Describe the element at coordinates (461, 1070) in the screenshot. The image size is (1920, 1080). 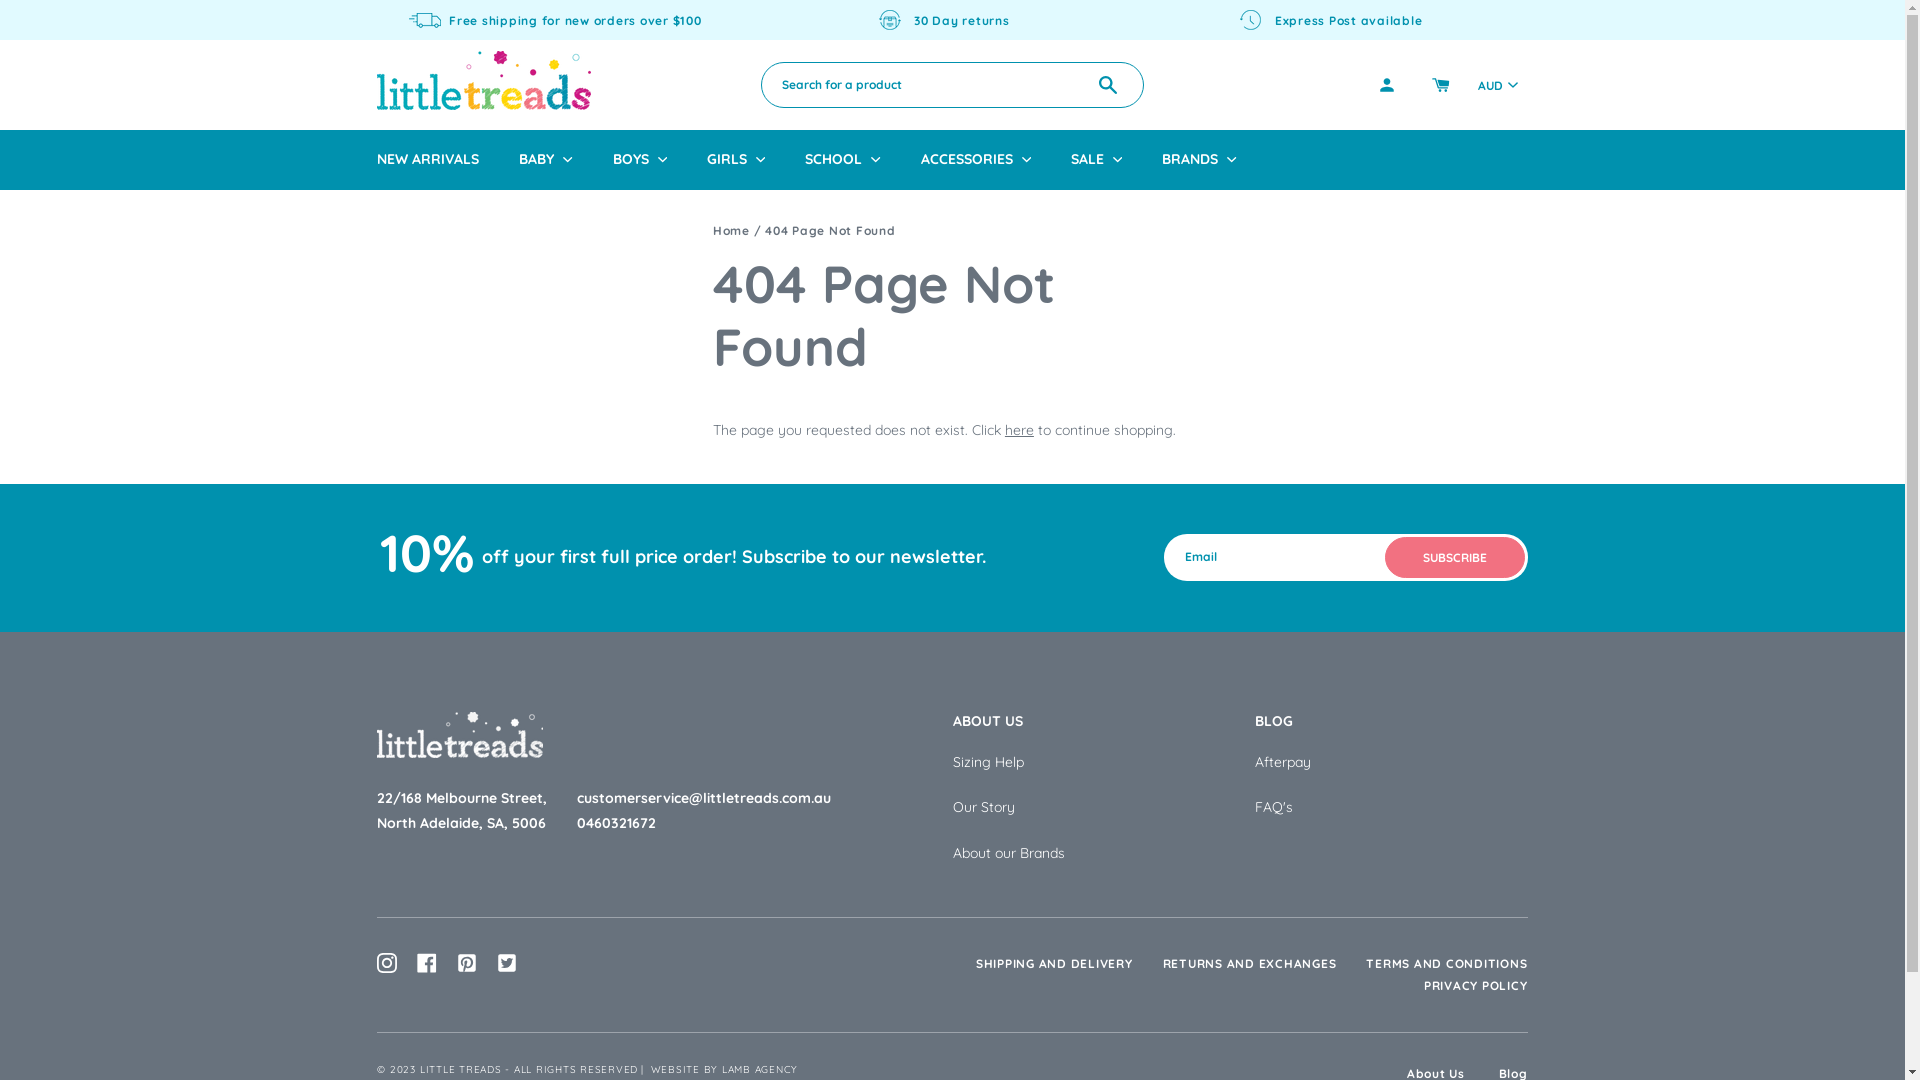
I see `LITTLE TREADS` at that location.